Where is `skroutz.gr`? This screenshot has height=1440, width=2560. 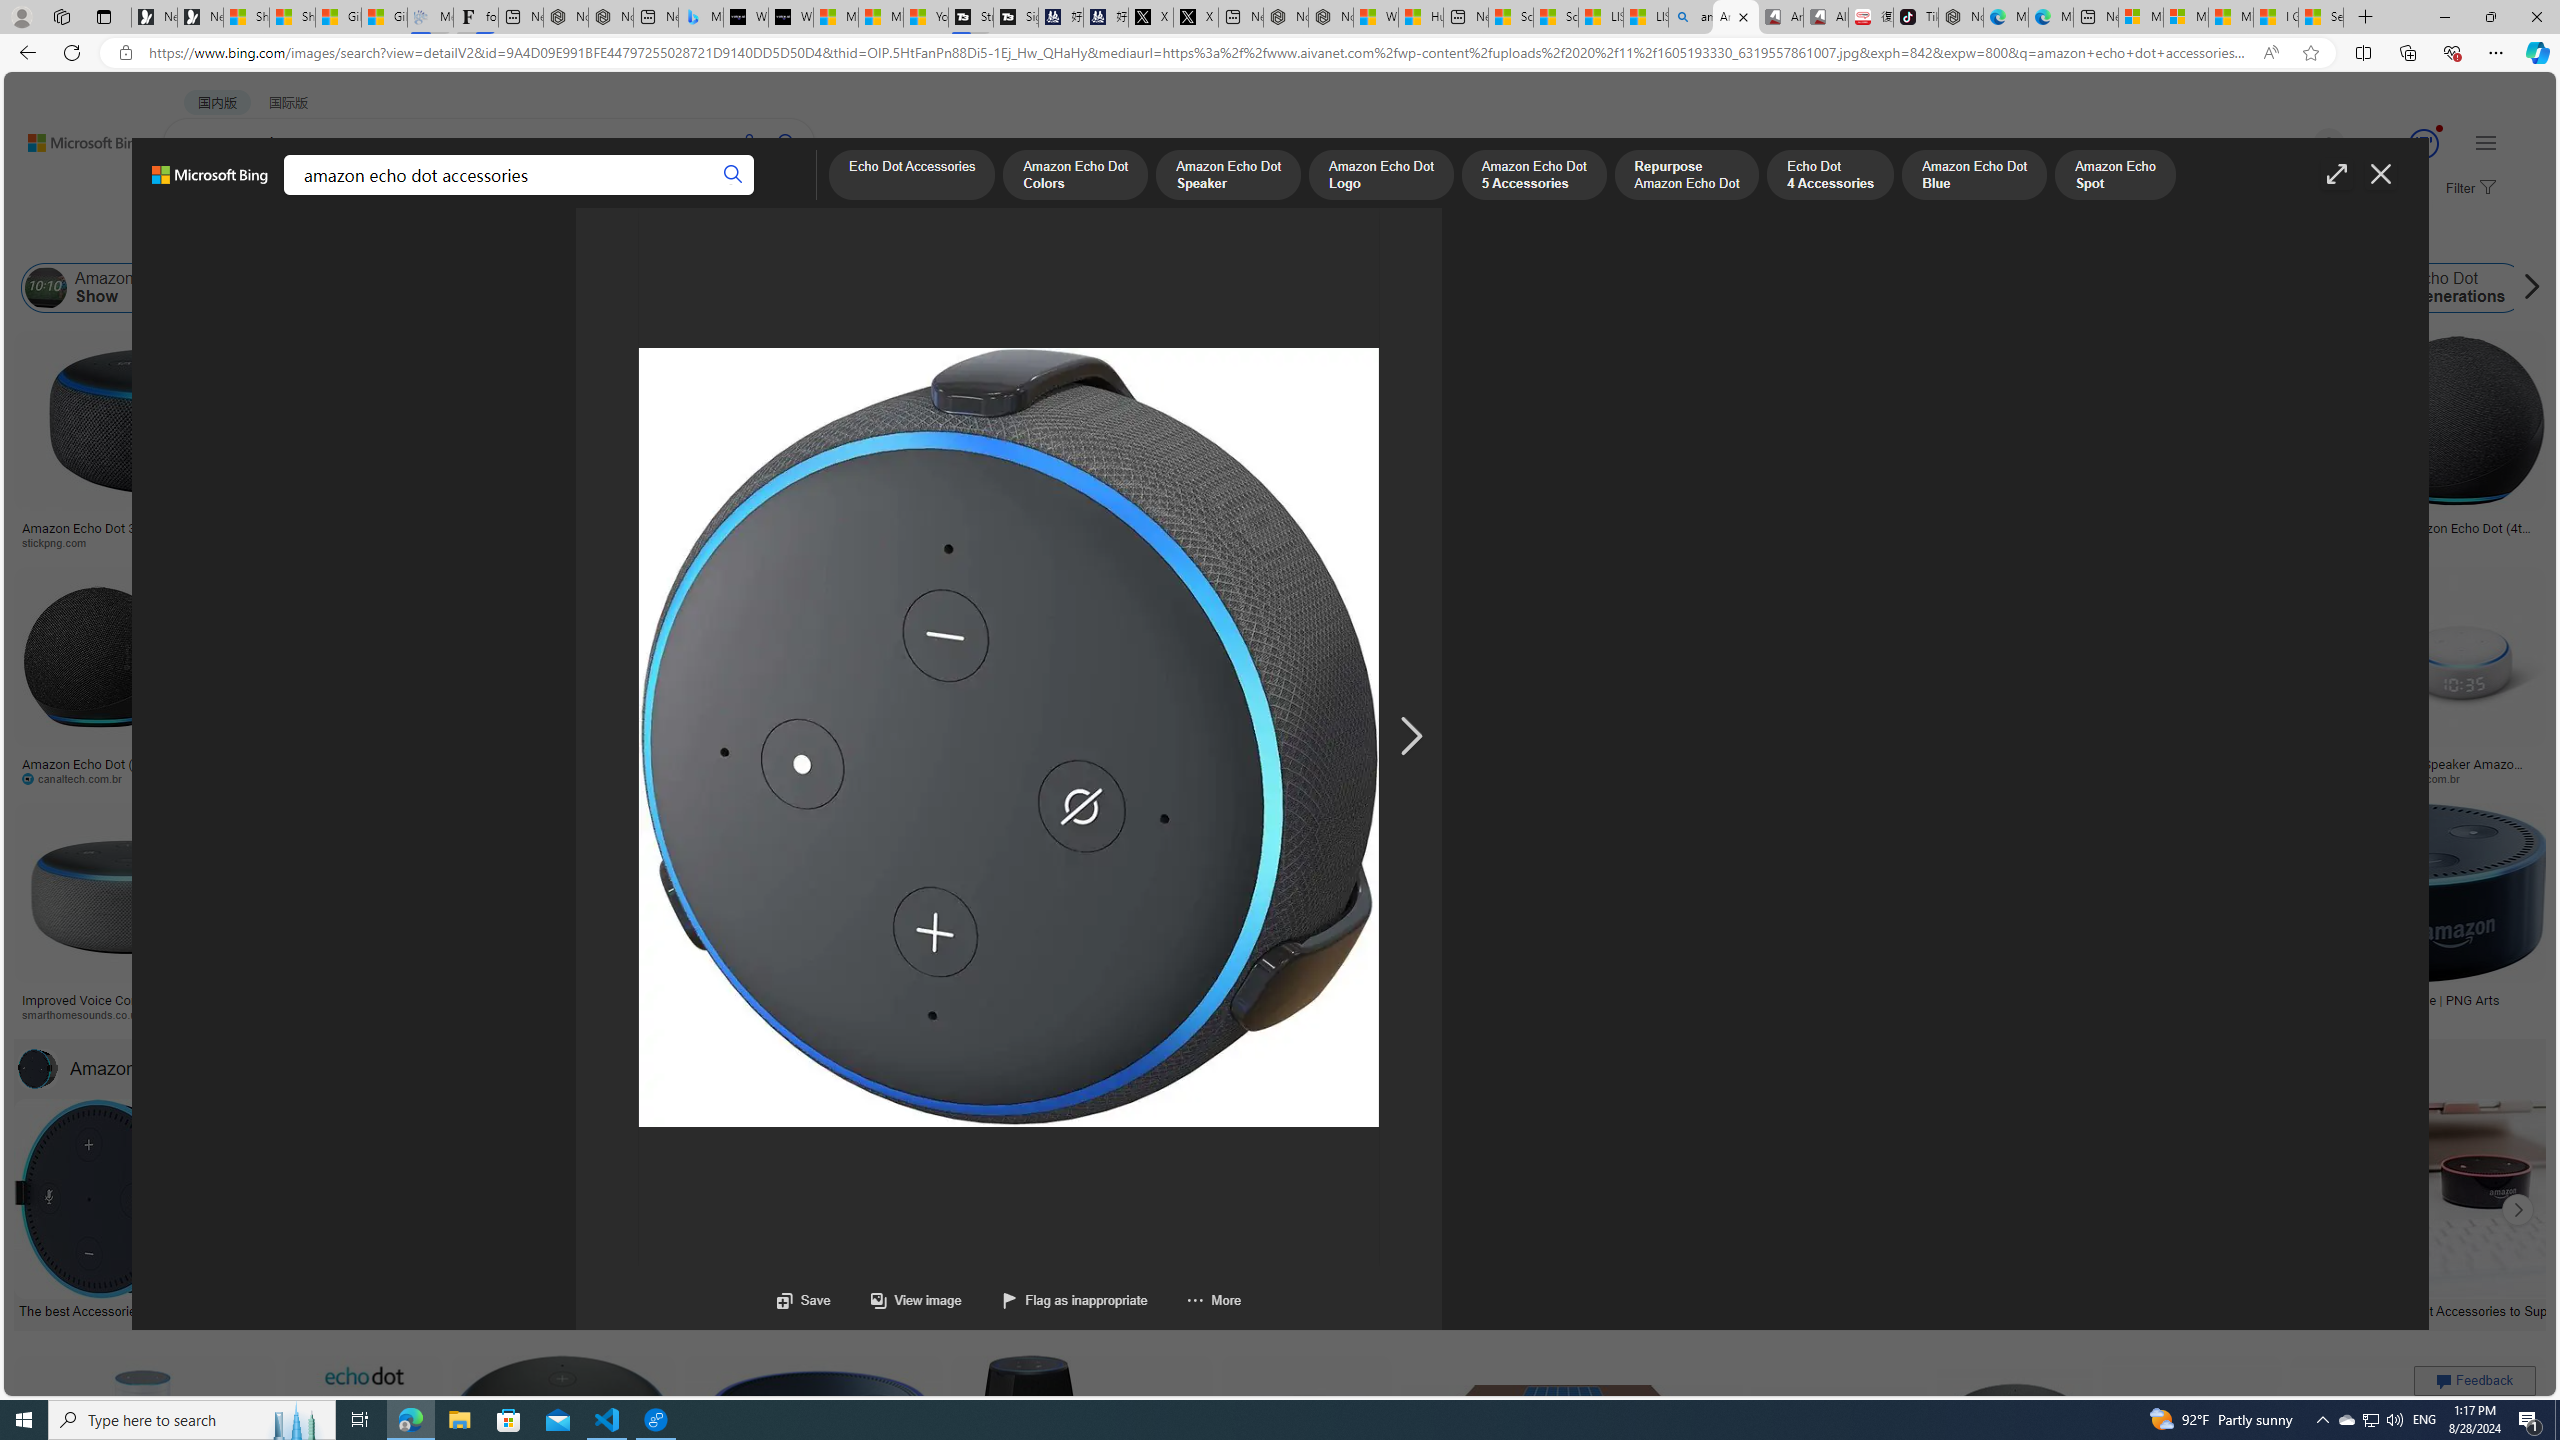
skroutz.gr is located at coordinates (1640, 1014).